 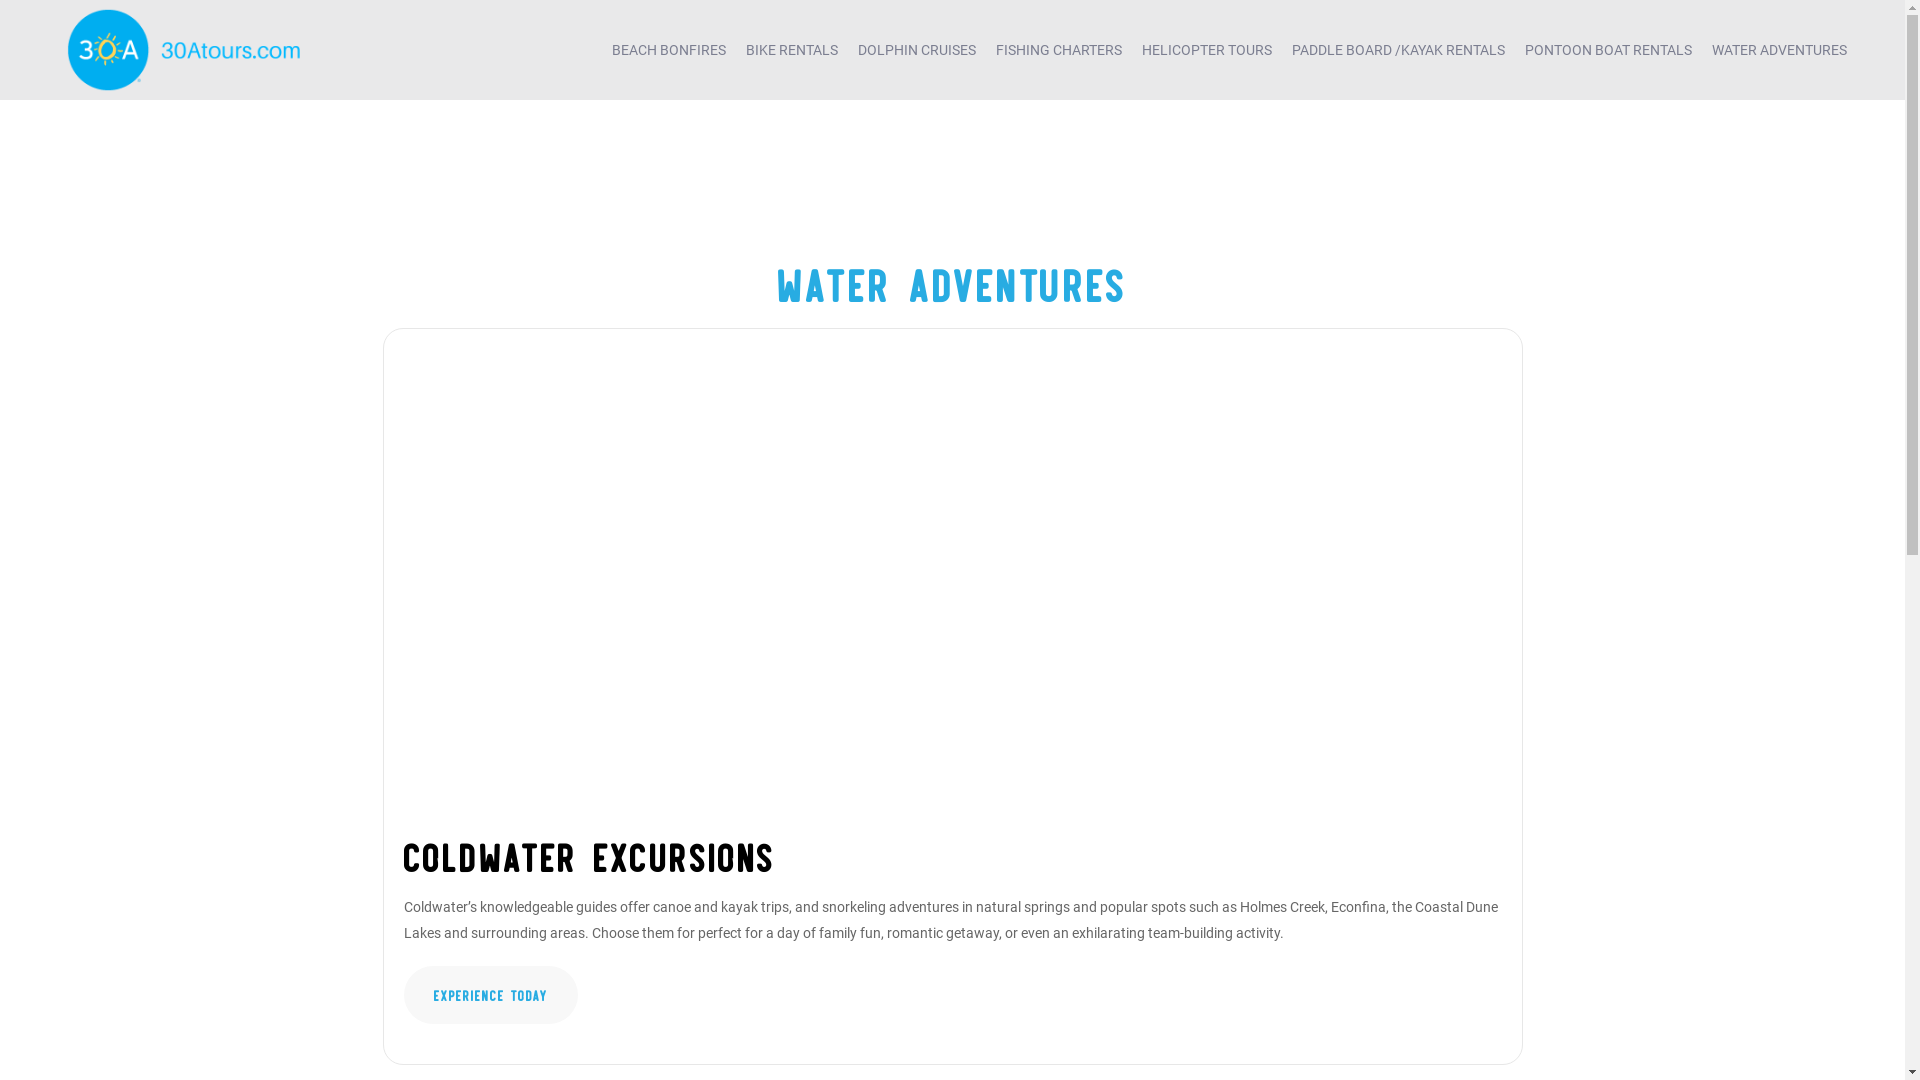 I want to click on PONTOON BOAT RENTALS, so click(x=1608, y=50).